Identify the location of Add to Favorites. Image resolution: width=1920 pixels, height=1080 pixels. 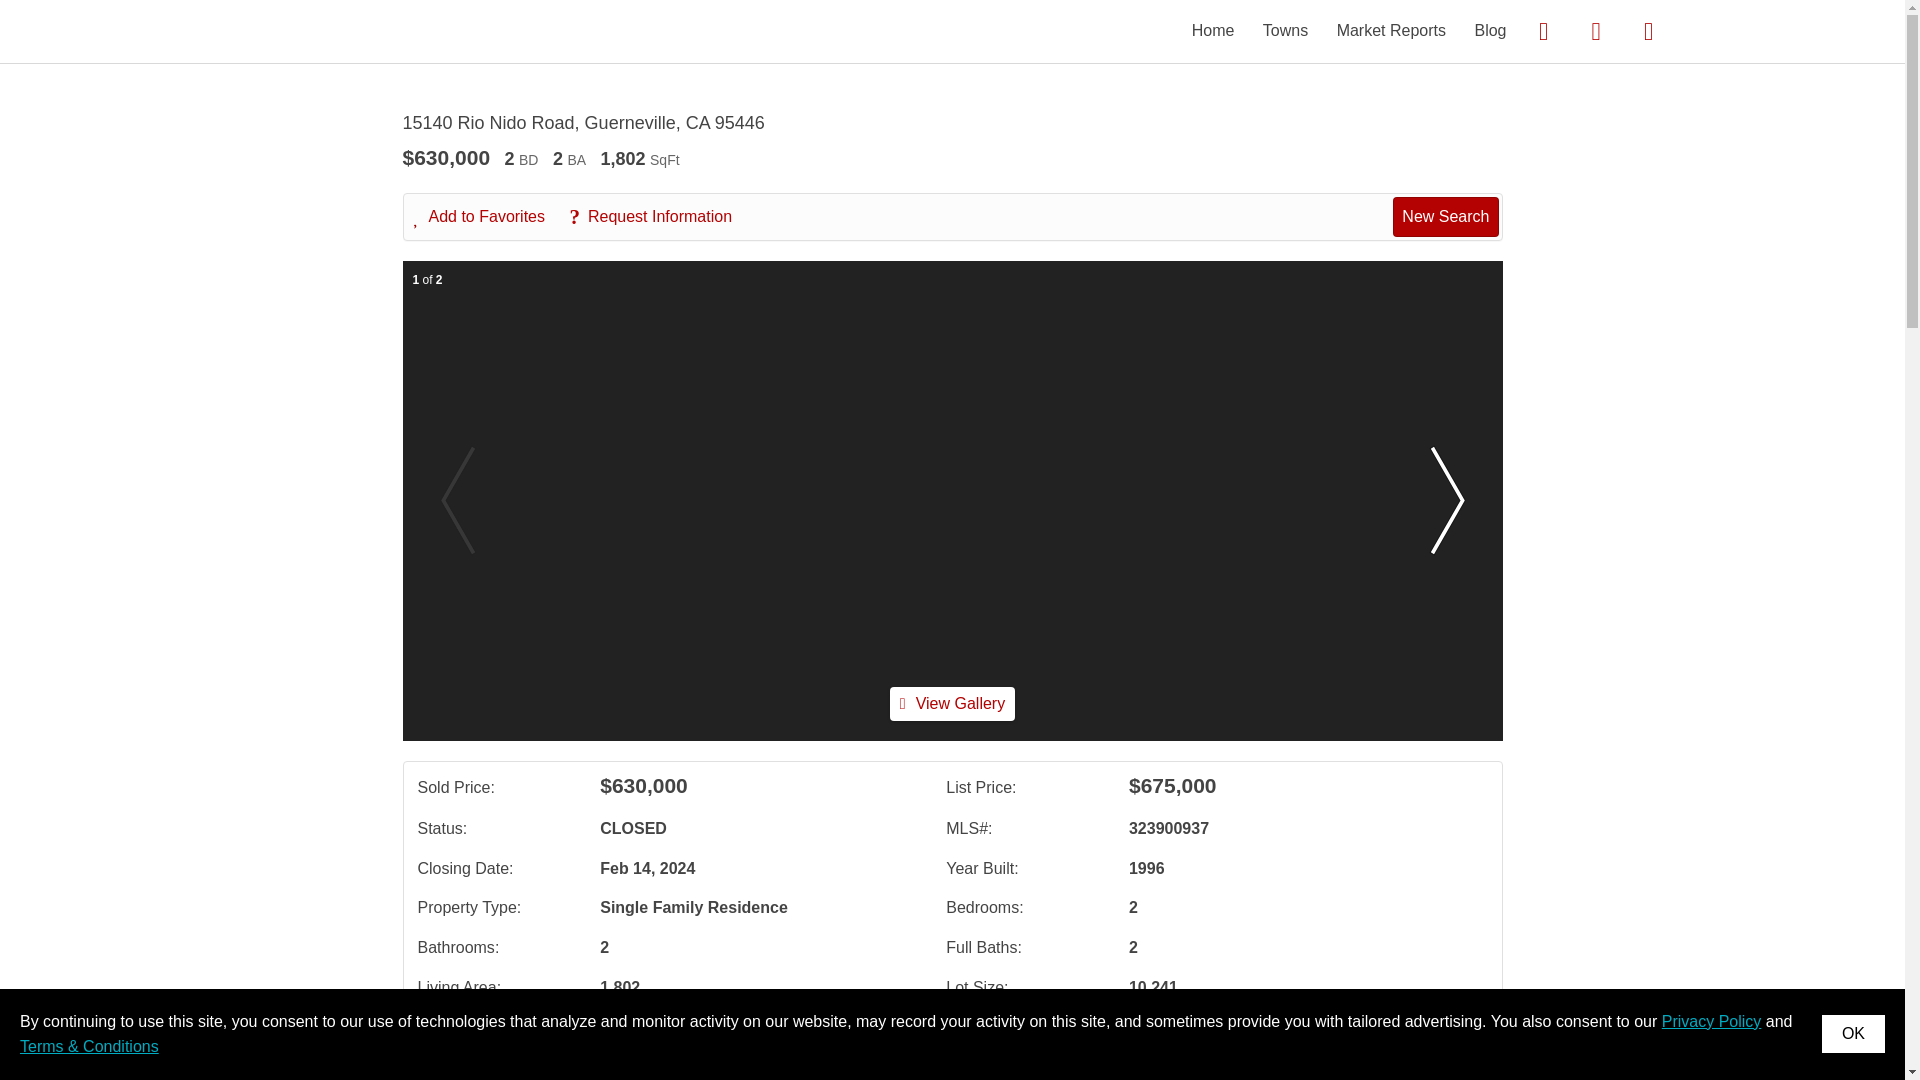
(490, 216).